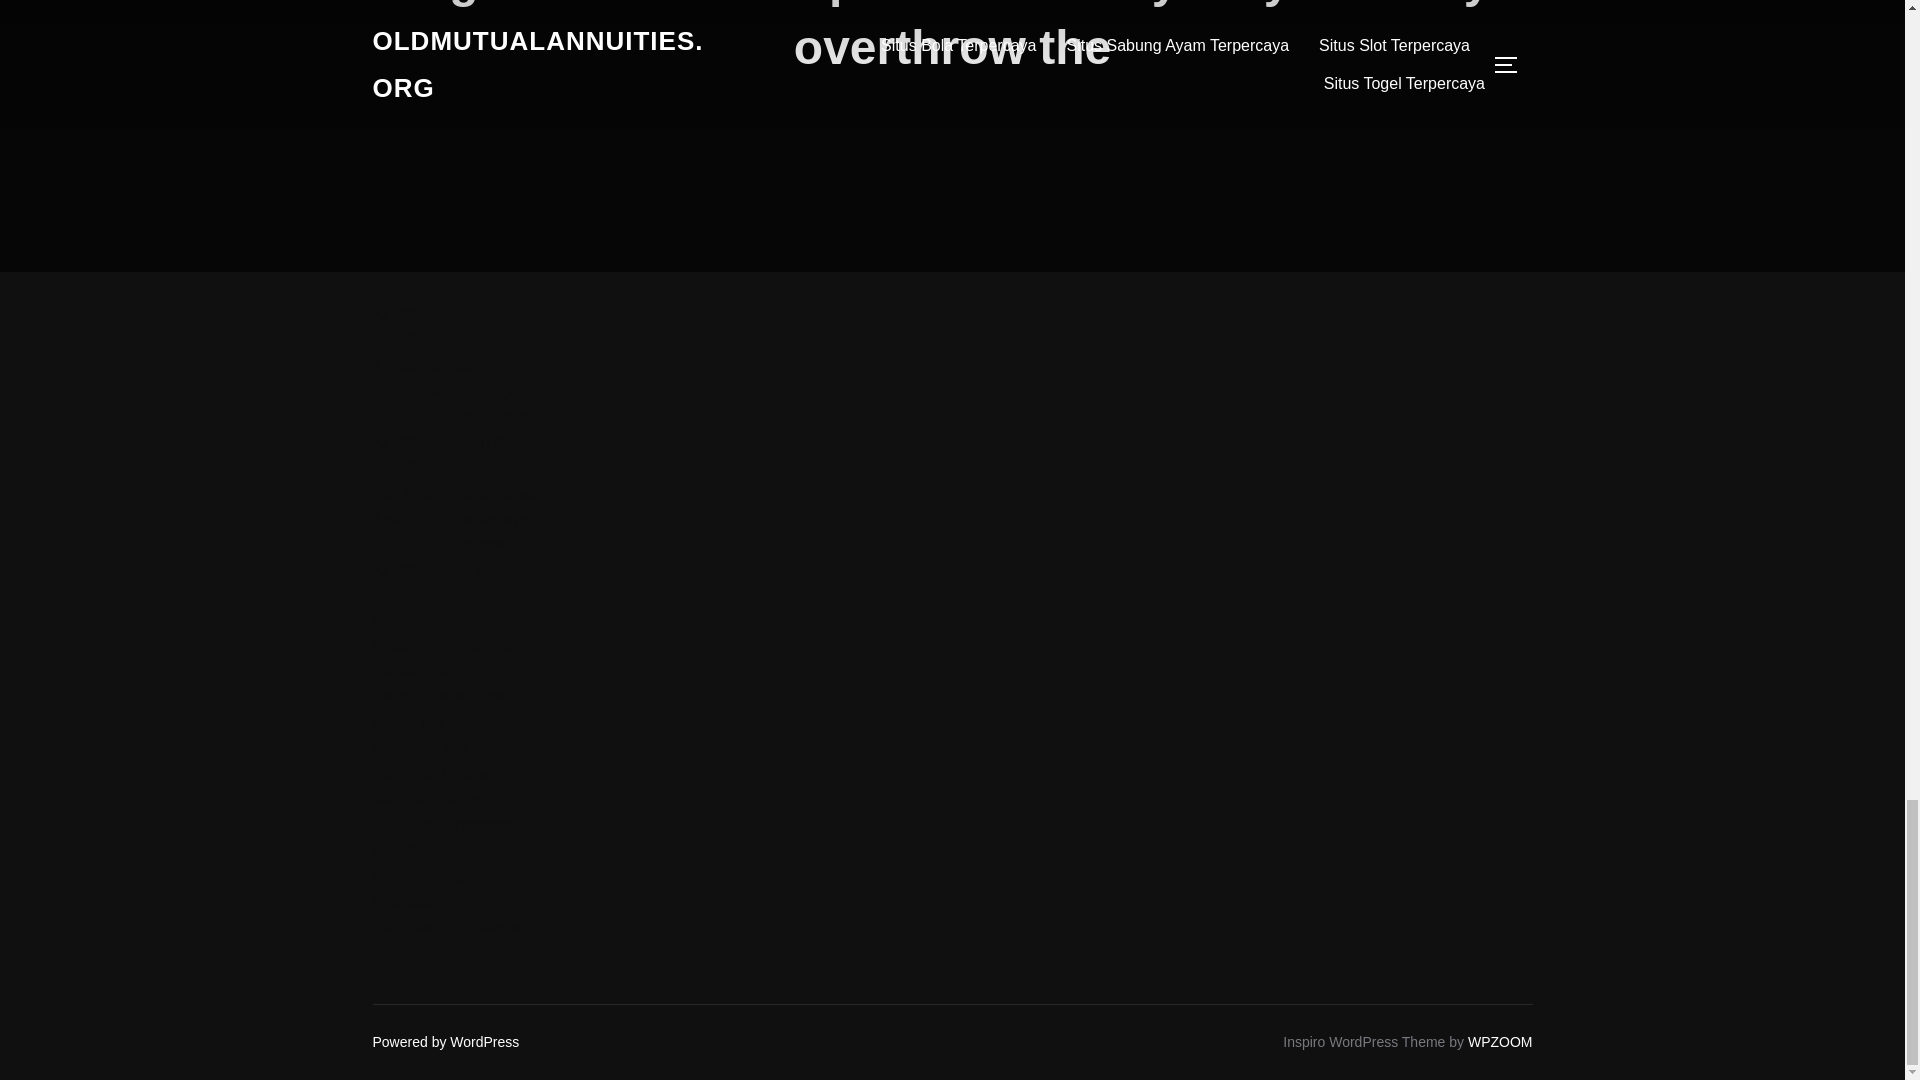 The width and height of the screenshot is (1920, 1080). Describe the element at coordinates (458, 468) in the screenshot. I see `King88Bet Link Alternatif` at that location.